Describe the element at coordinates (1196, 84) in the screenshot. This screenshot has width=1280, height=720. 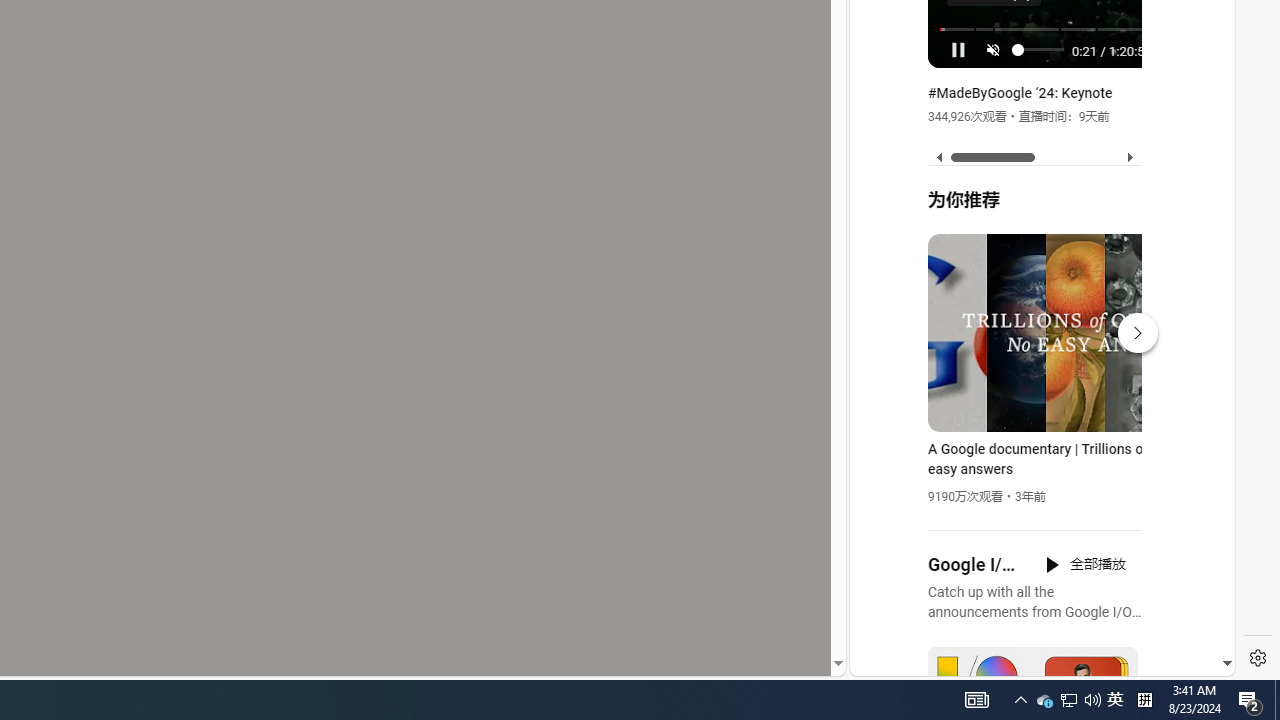
I see `Click to scroll right` at that location.